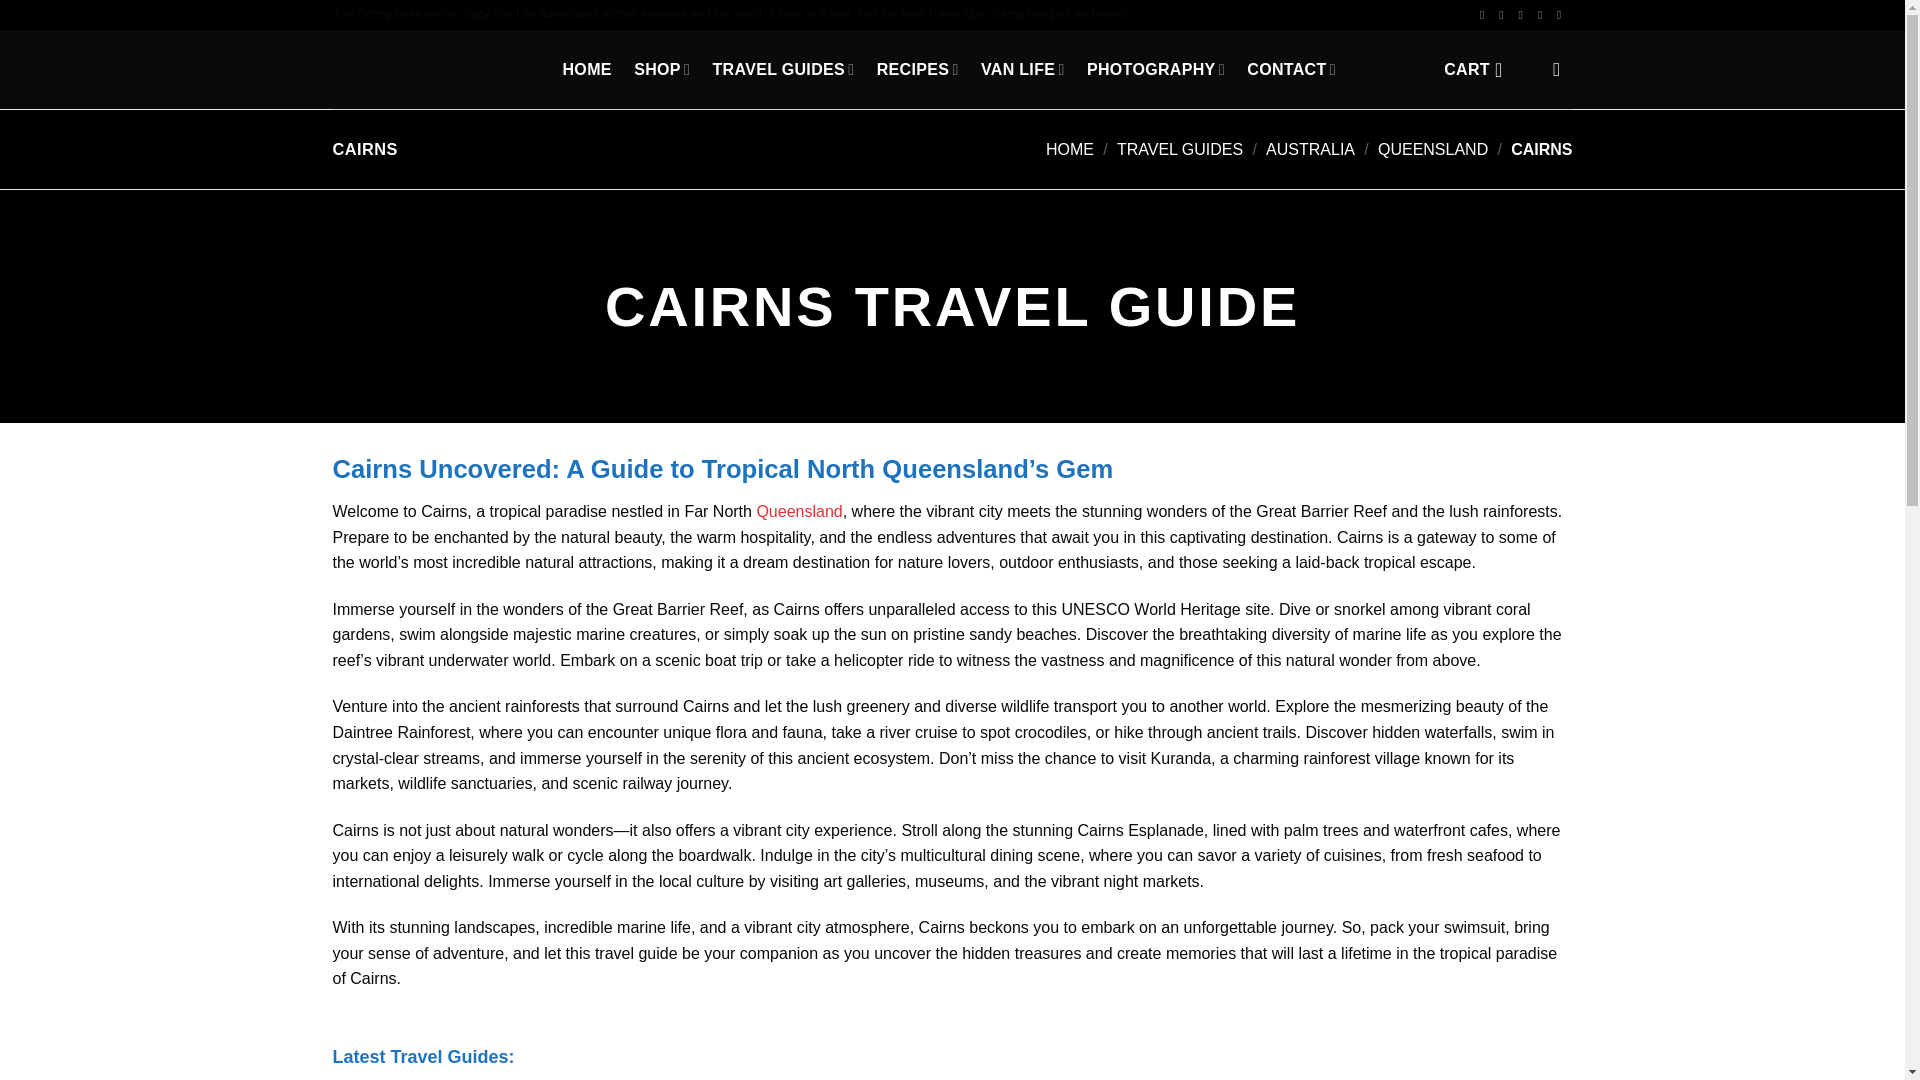 This screenshot has width=1920, height=1080. Describe the element at coordinates (1023, 68) in the screenshot. I see `VAN LIFE` at that location.